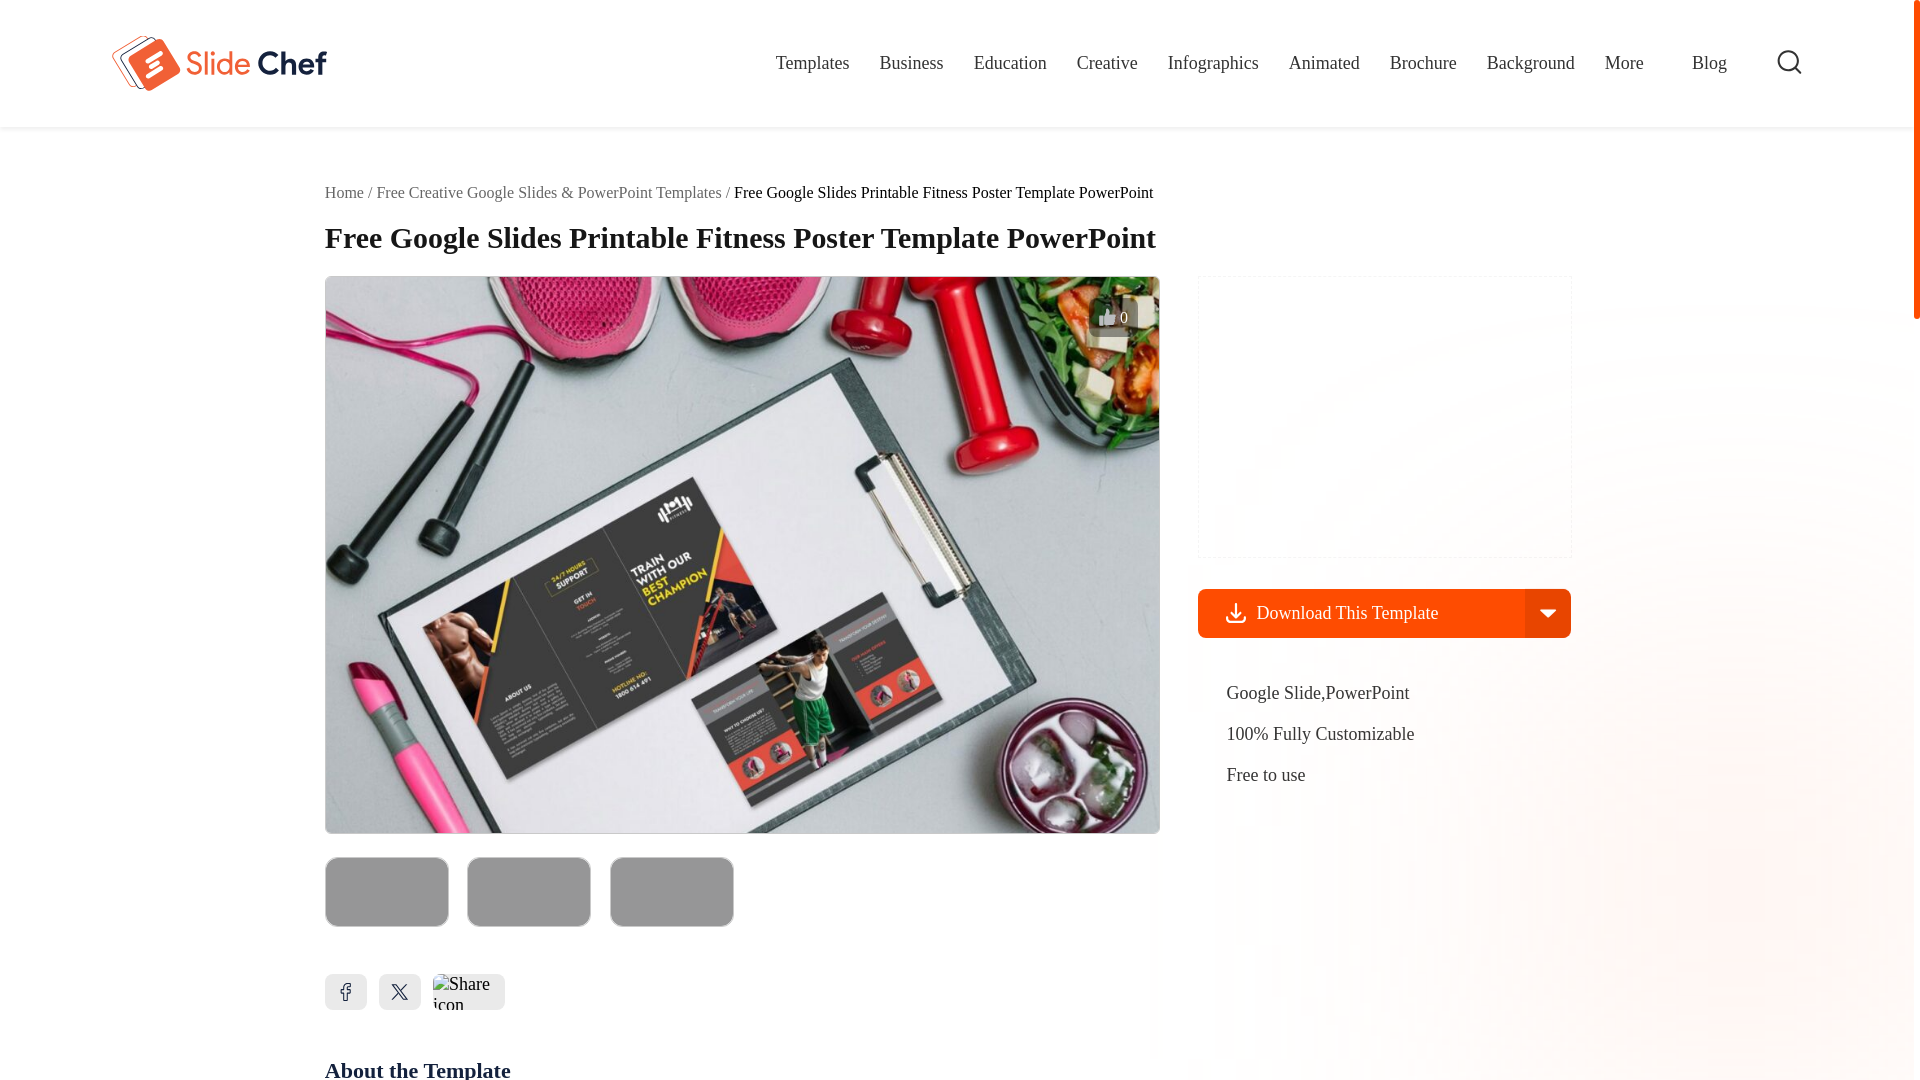 The width and height of the screenshot is (1920, 1080). What do you see at coordinates (1634, 70) in the screenshot?
I see `More` at bounding box center [1634, 70].